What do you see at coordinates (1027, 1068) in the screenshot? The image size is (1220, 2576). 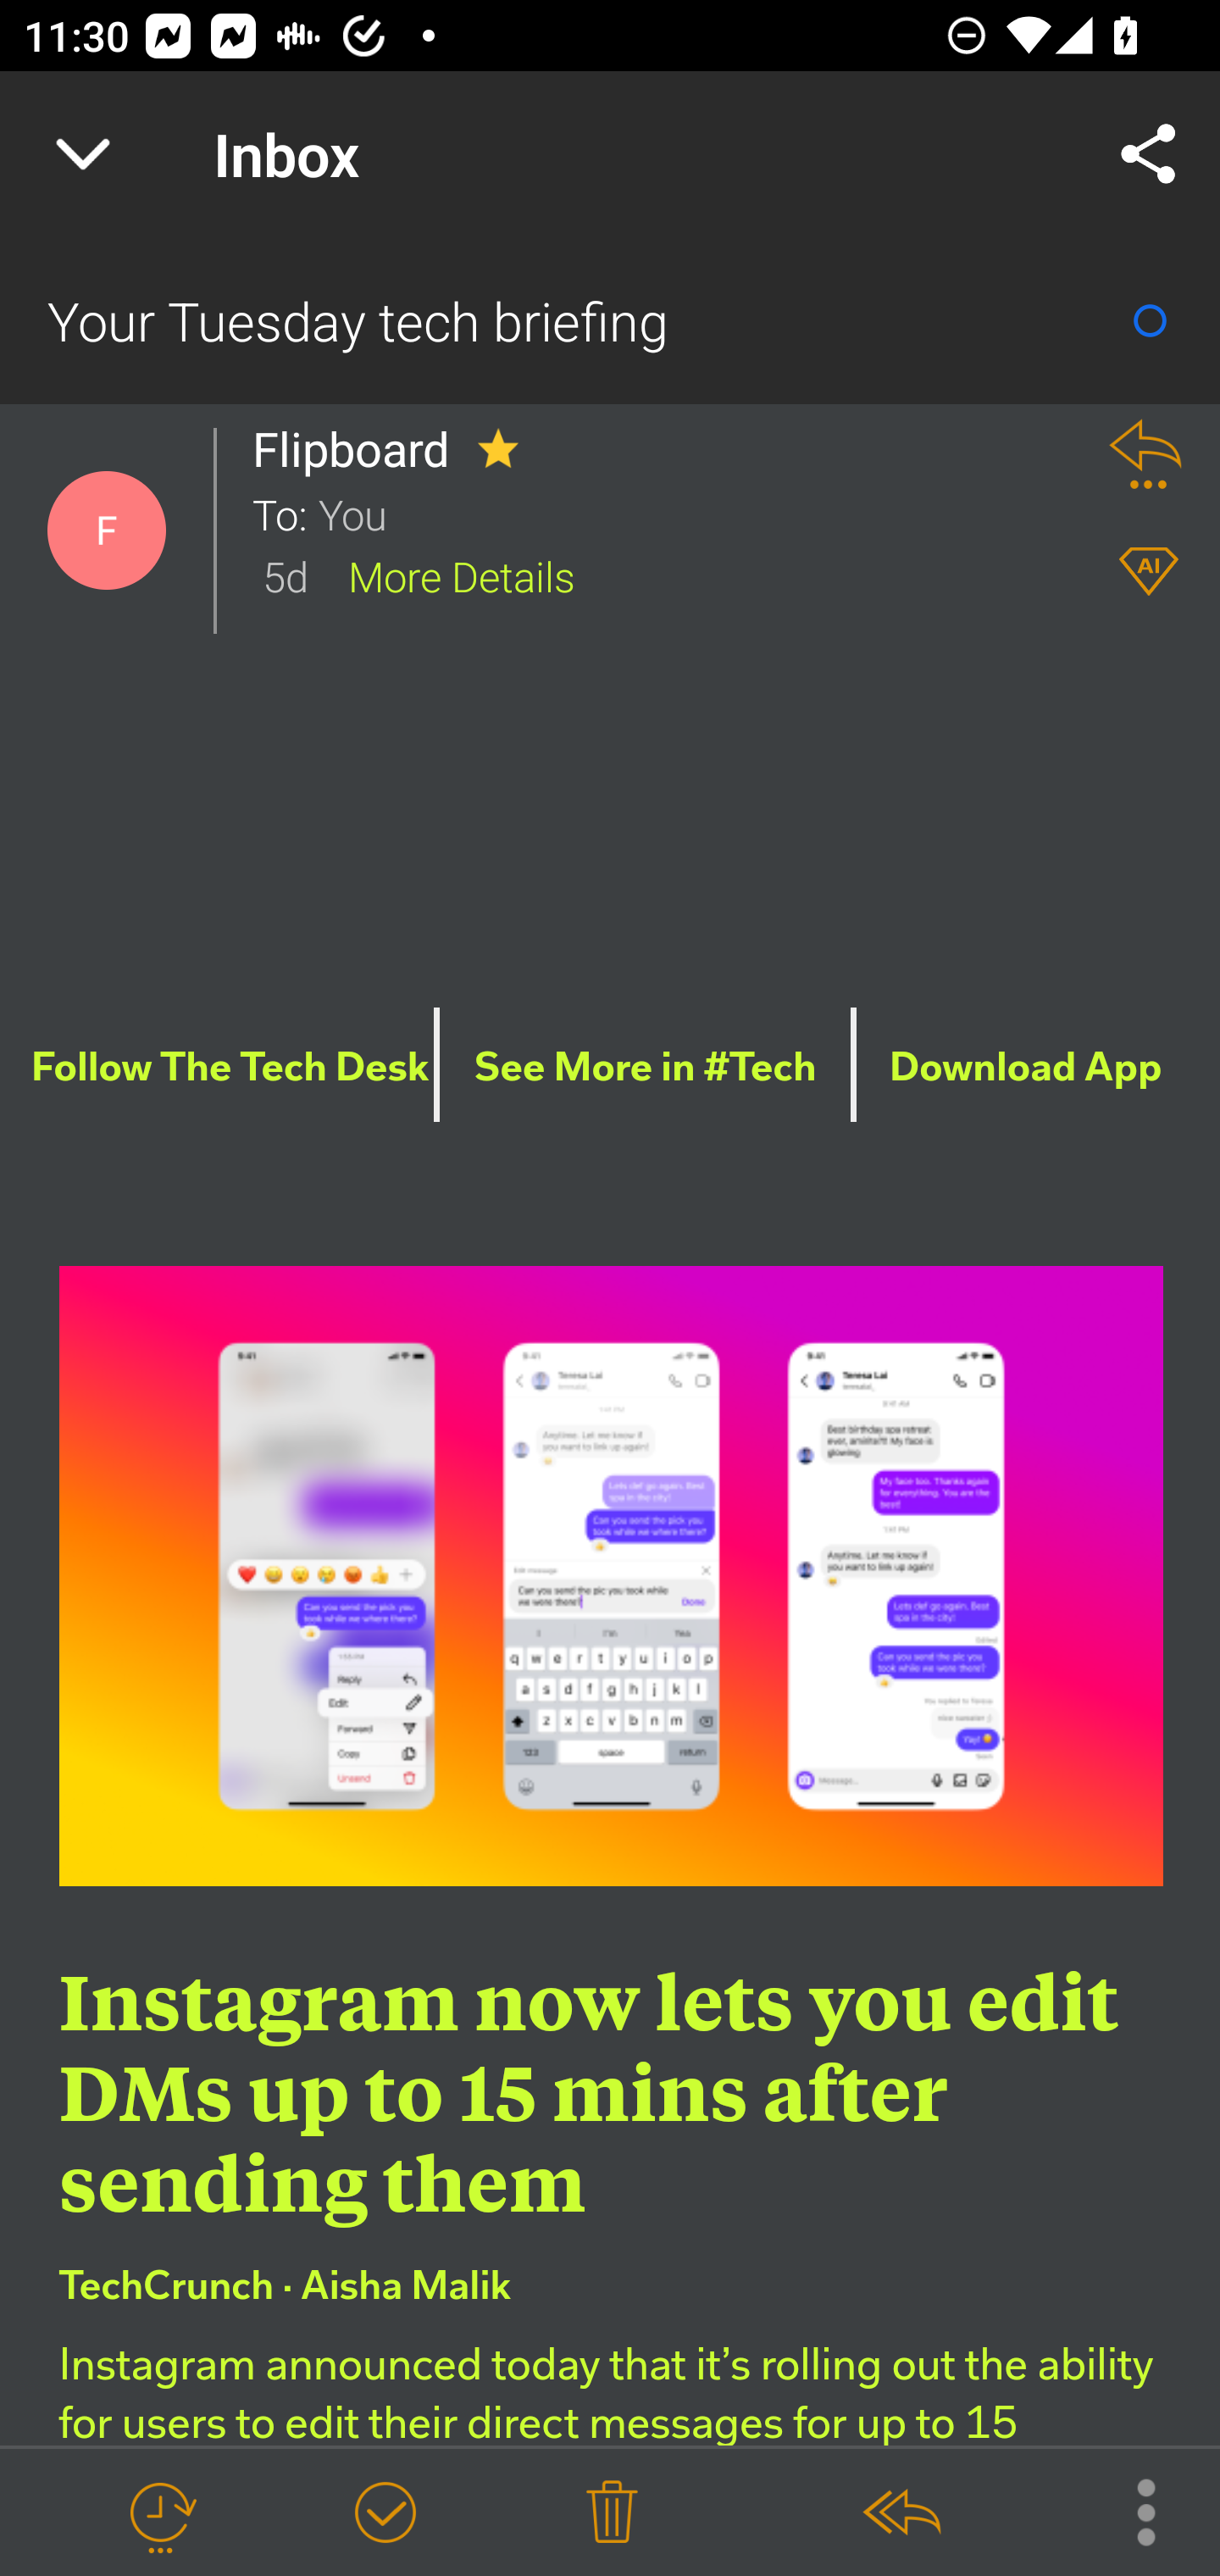 I see `Download App` at bounding box center [1027, 1068].